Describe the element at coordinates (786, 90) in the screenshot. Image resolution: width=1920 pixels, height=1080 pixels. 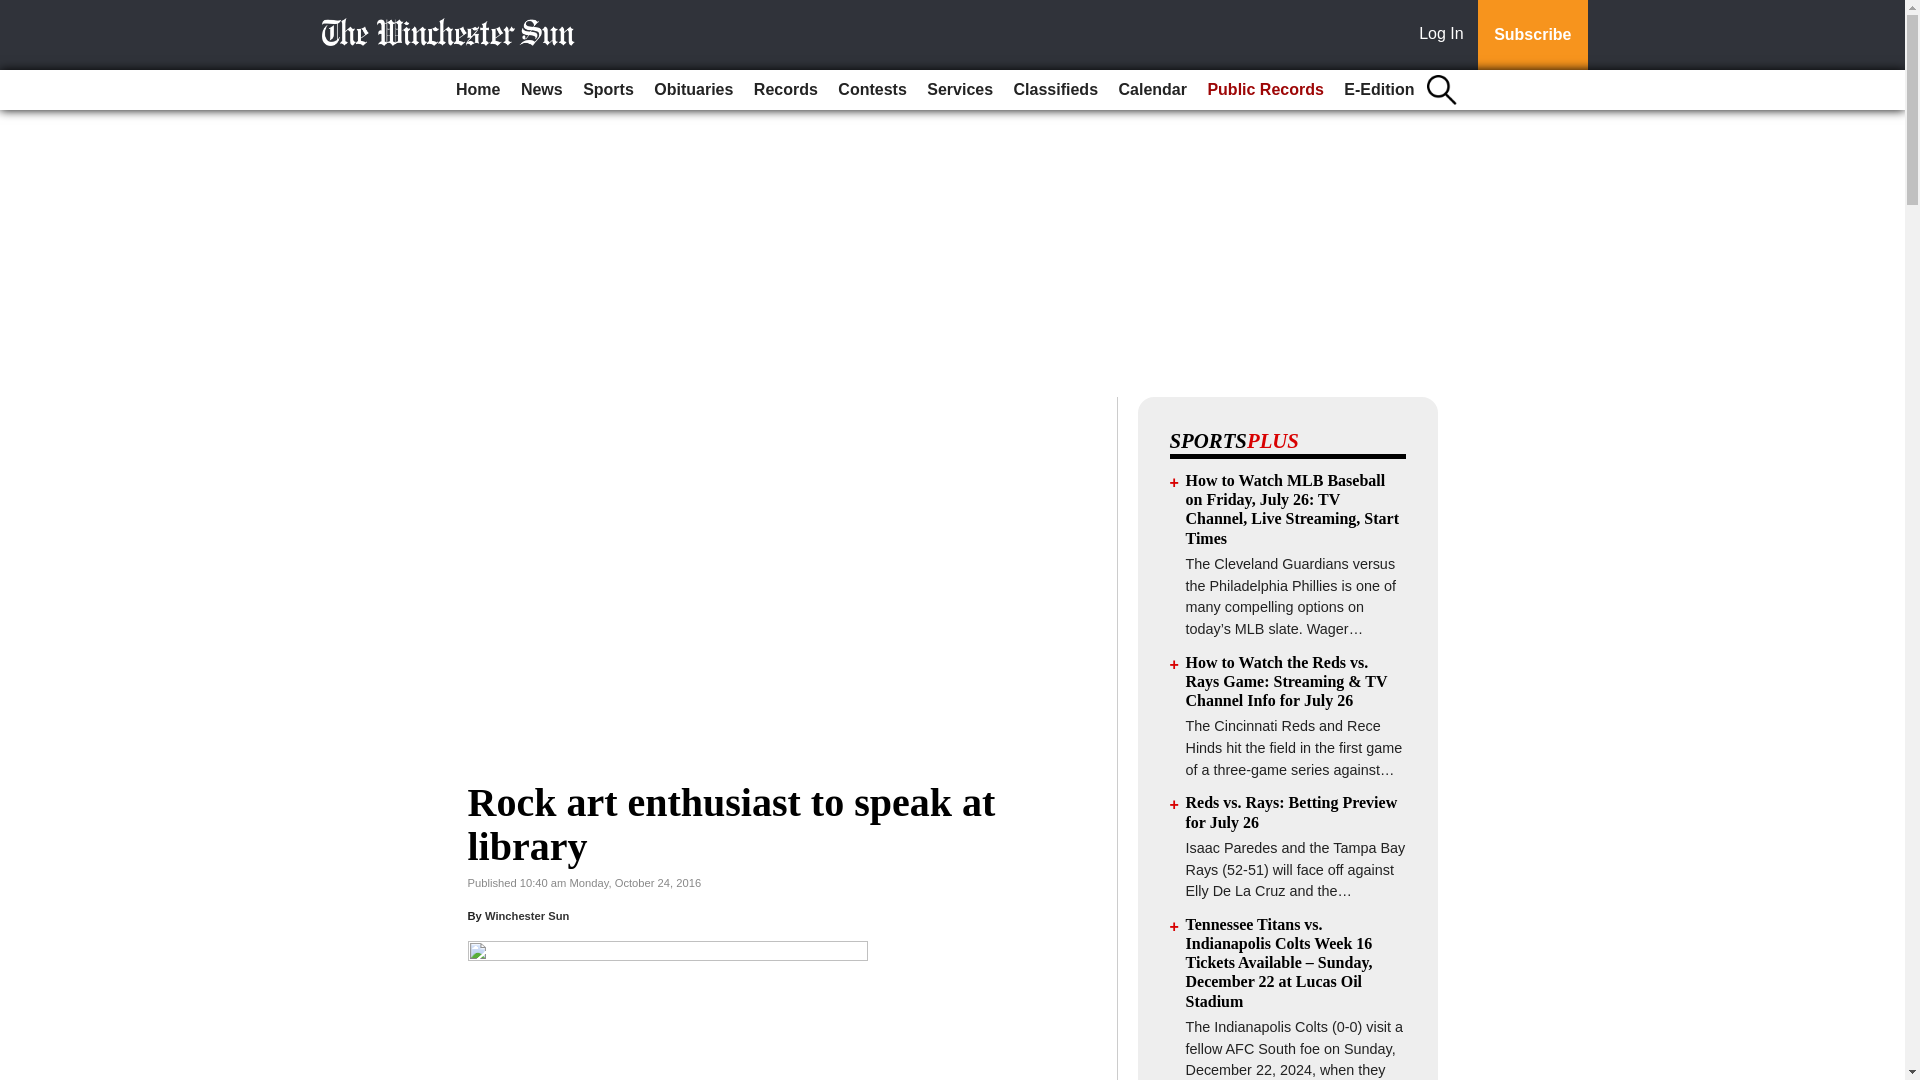
I see `Records` at that location.